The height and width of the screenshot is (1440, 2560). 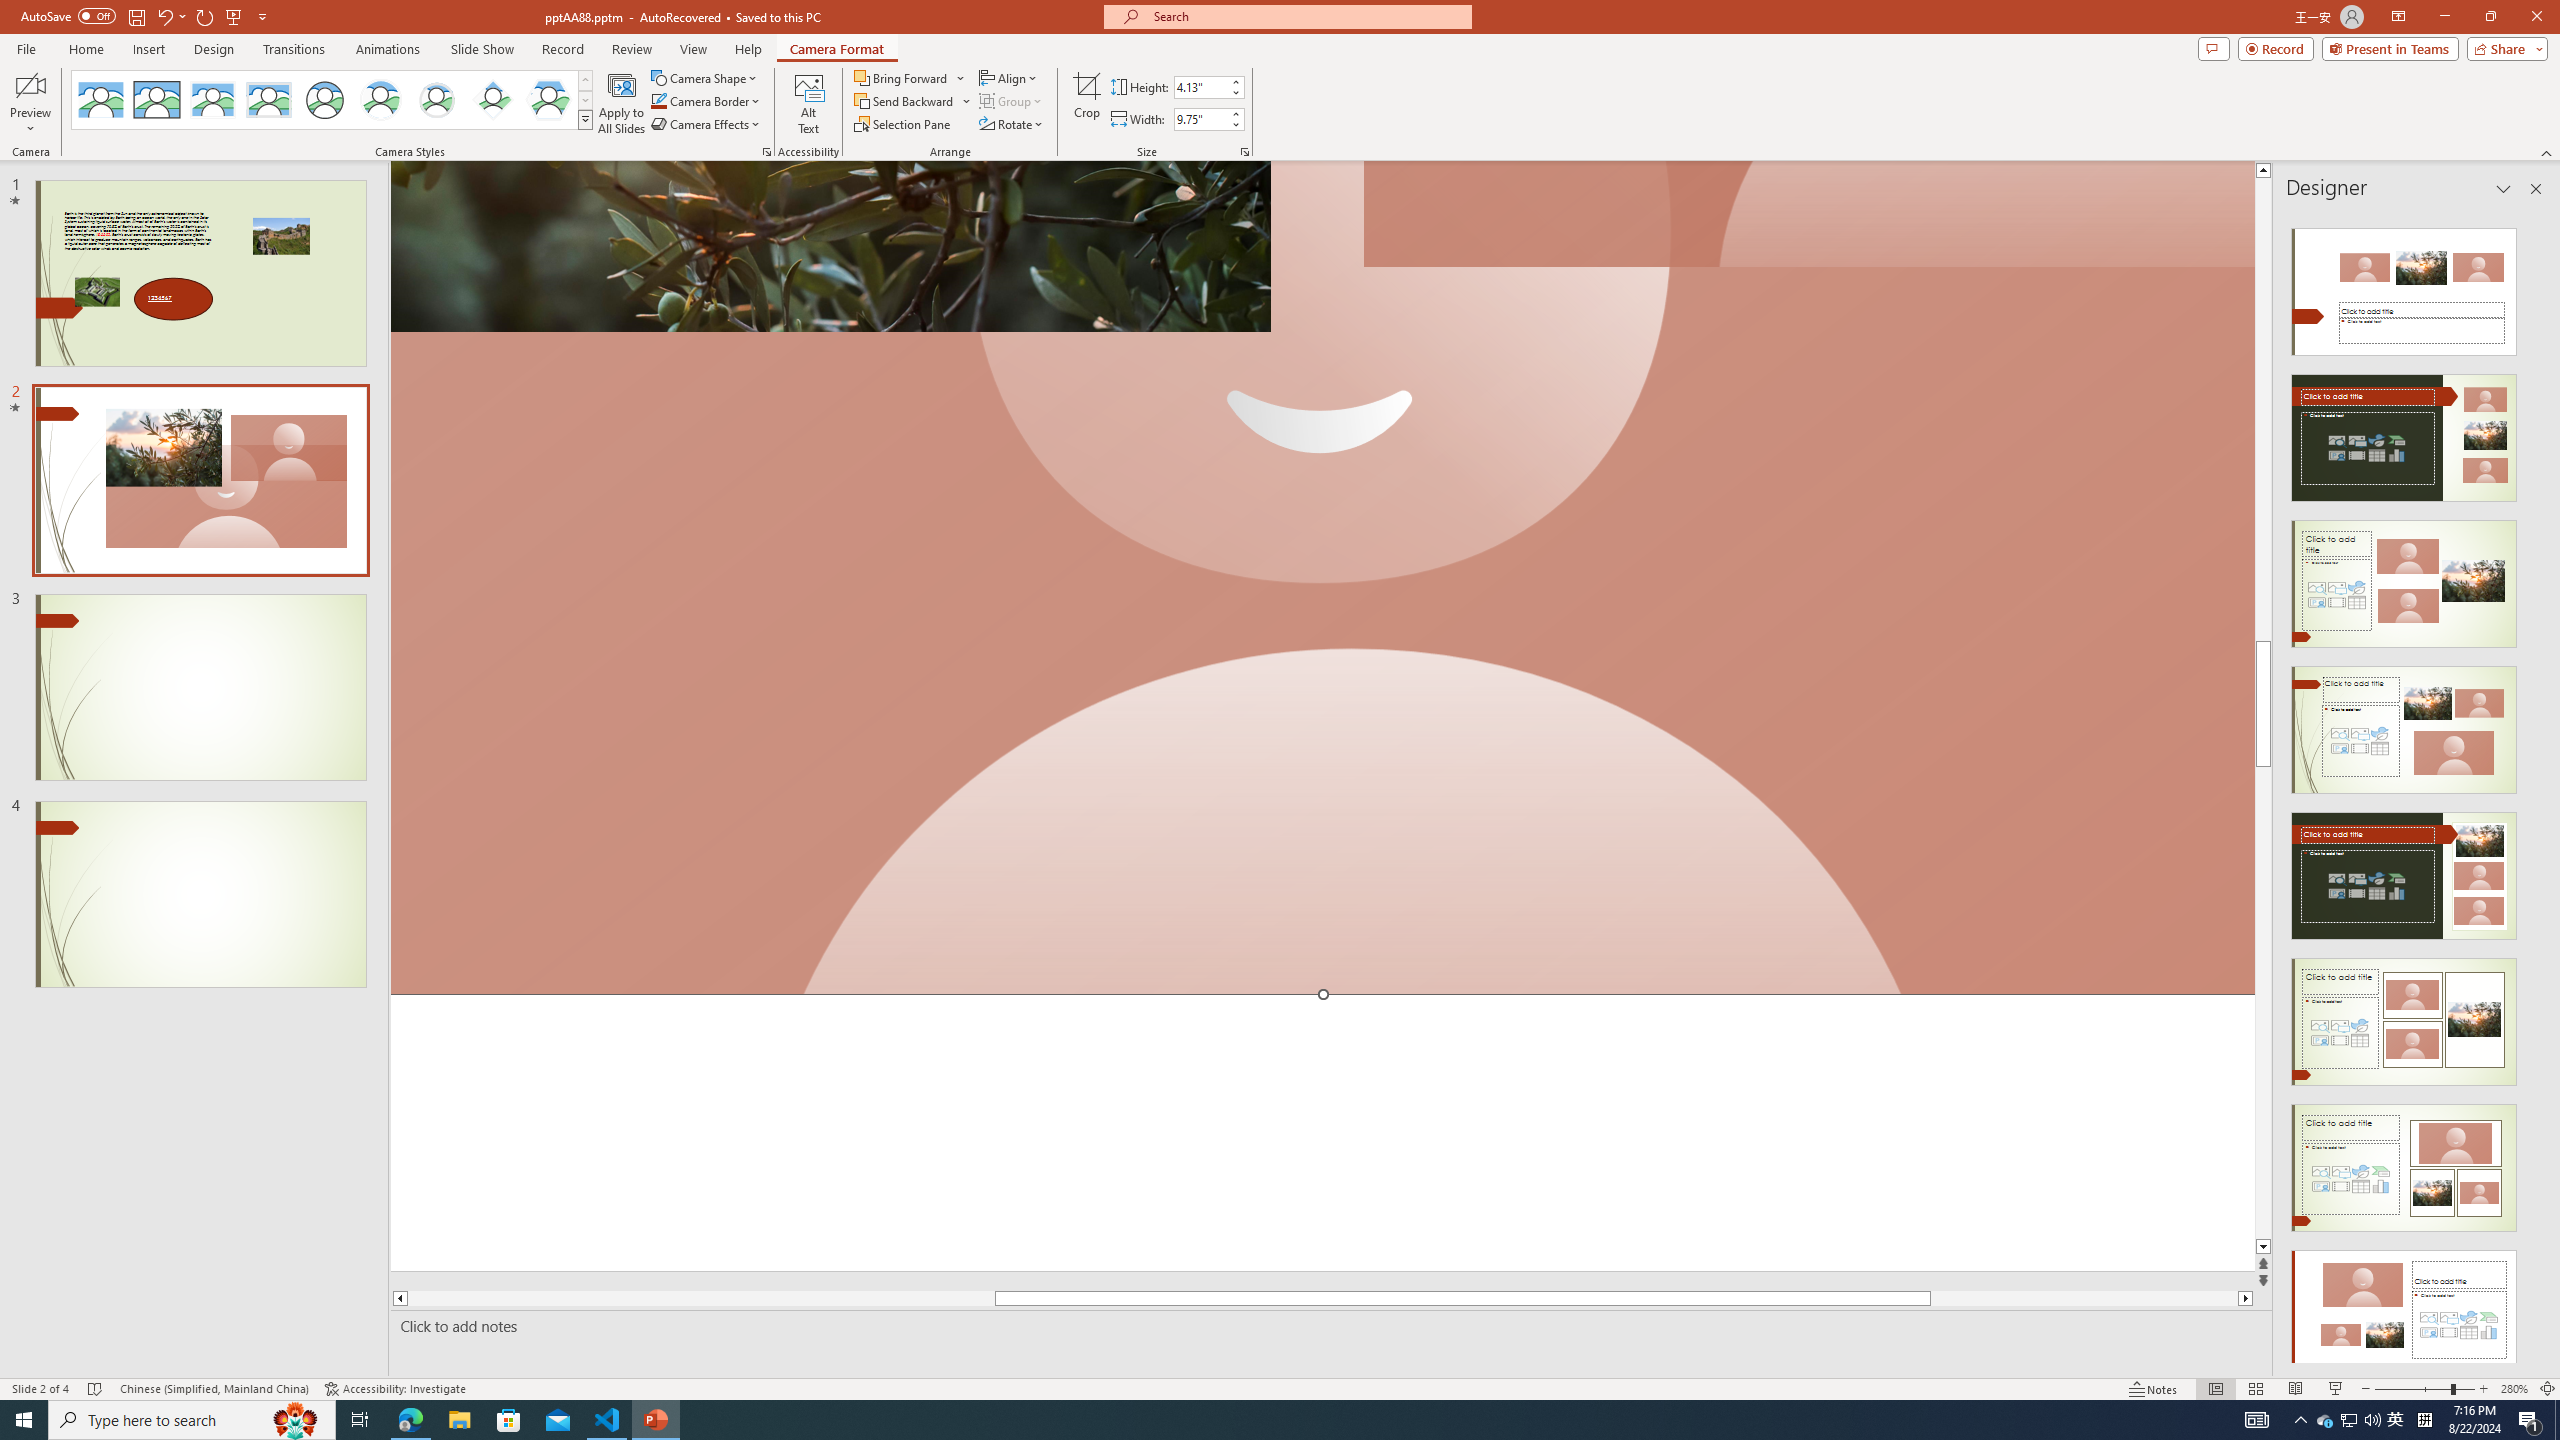 I want to click on Class: NetUIScrollBar, so click(x=2534, y=787).